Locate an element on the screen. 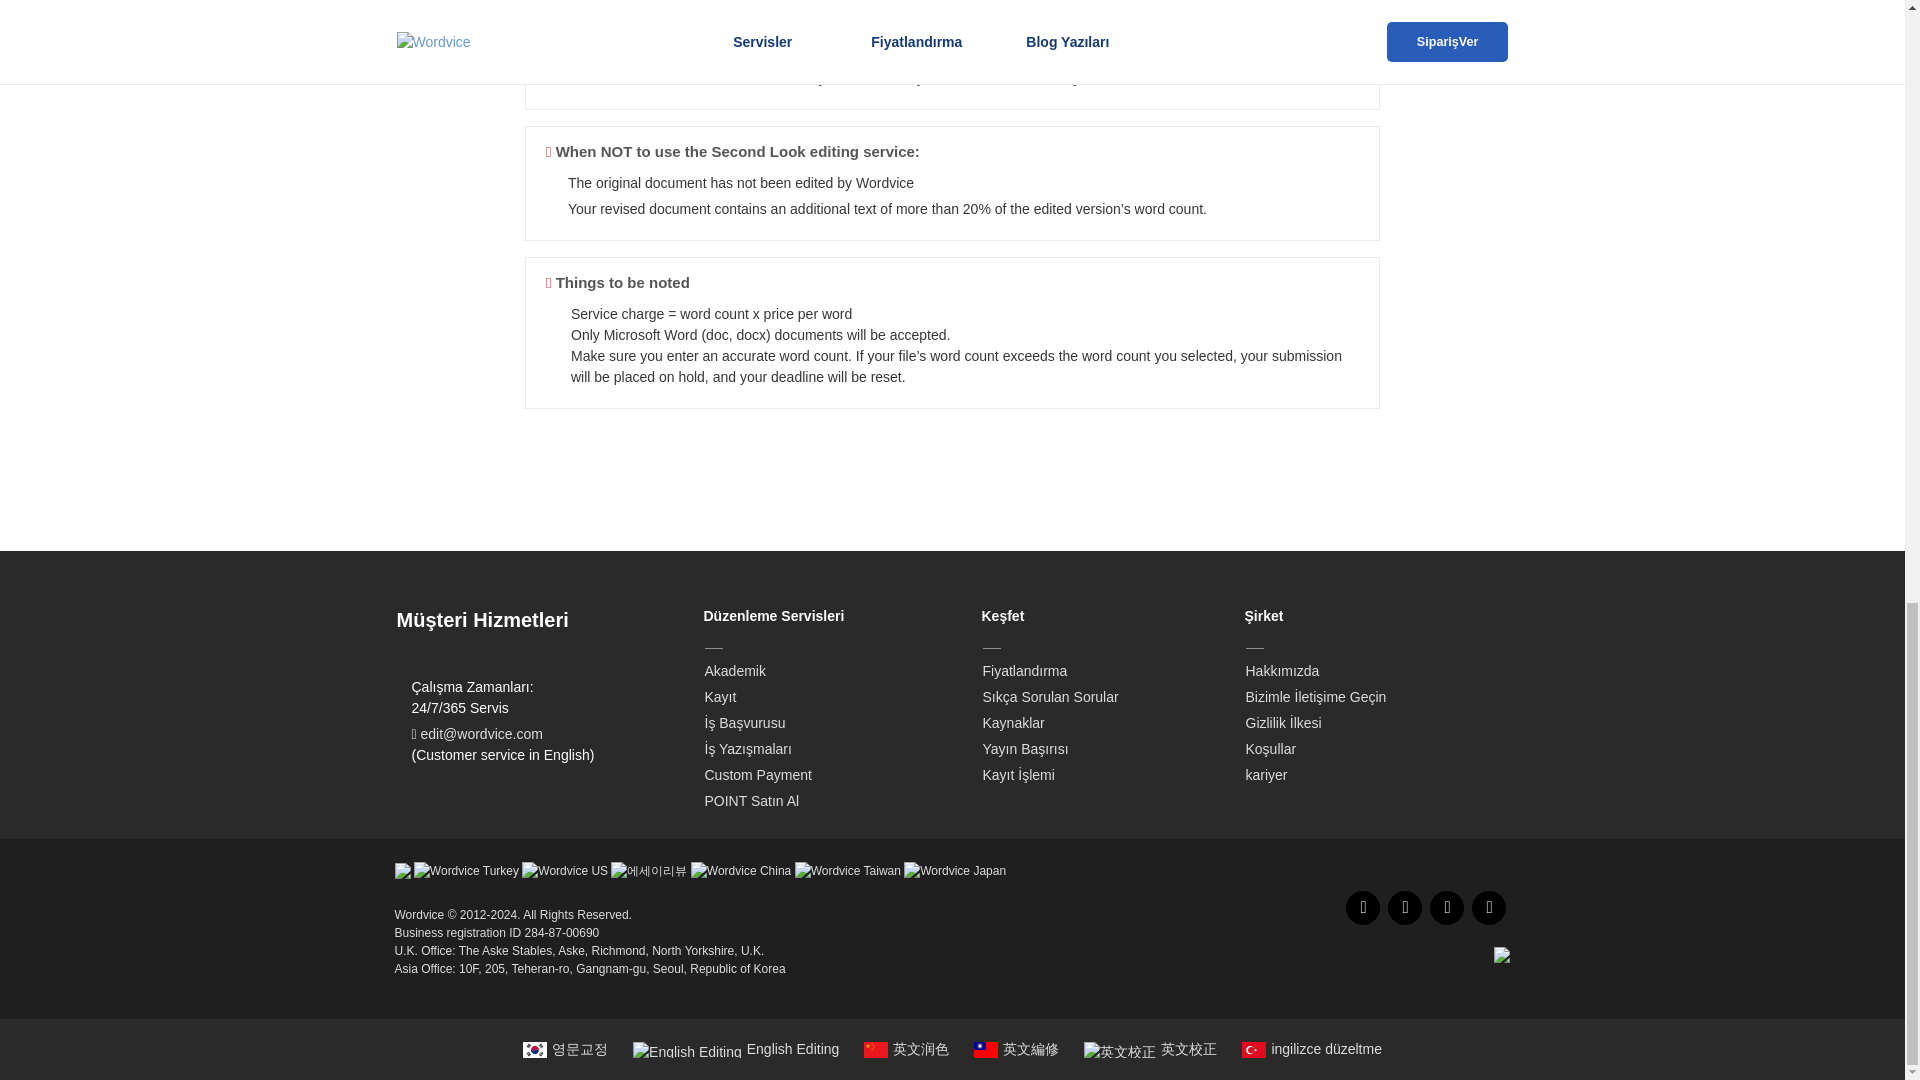  Wordvice China is located at coordinates (741, 870).